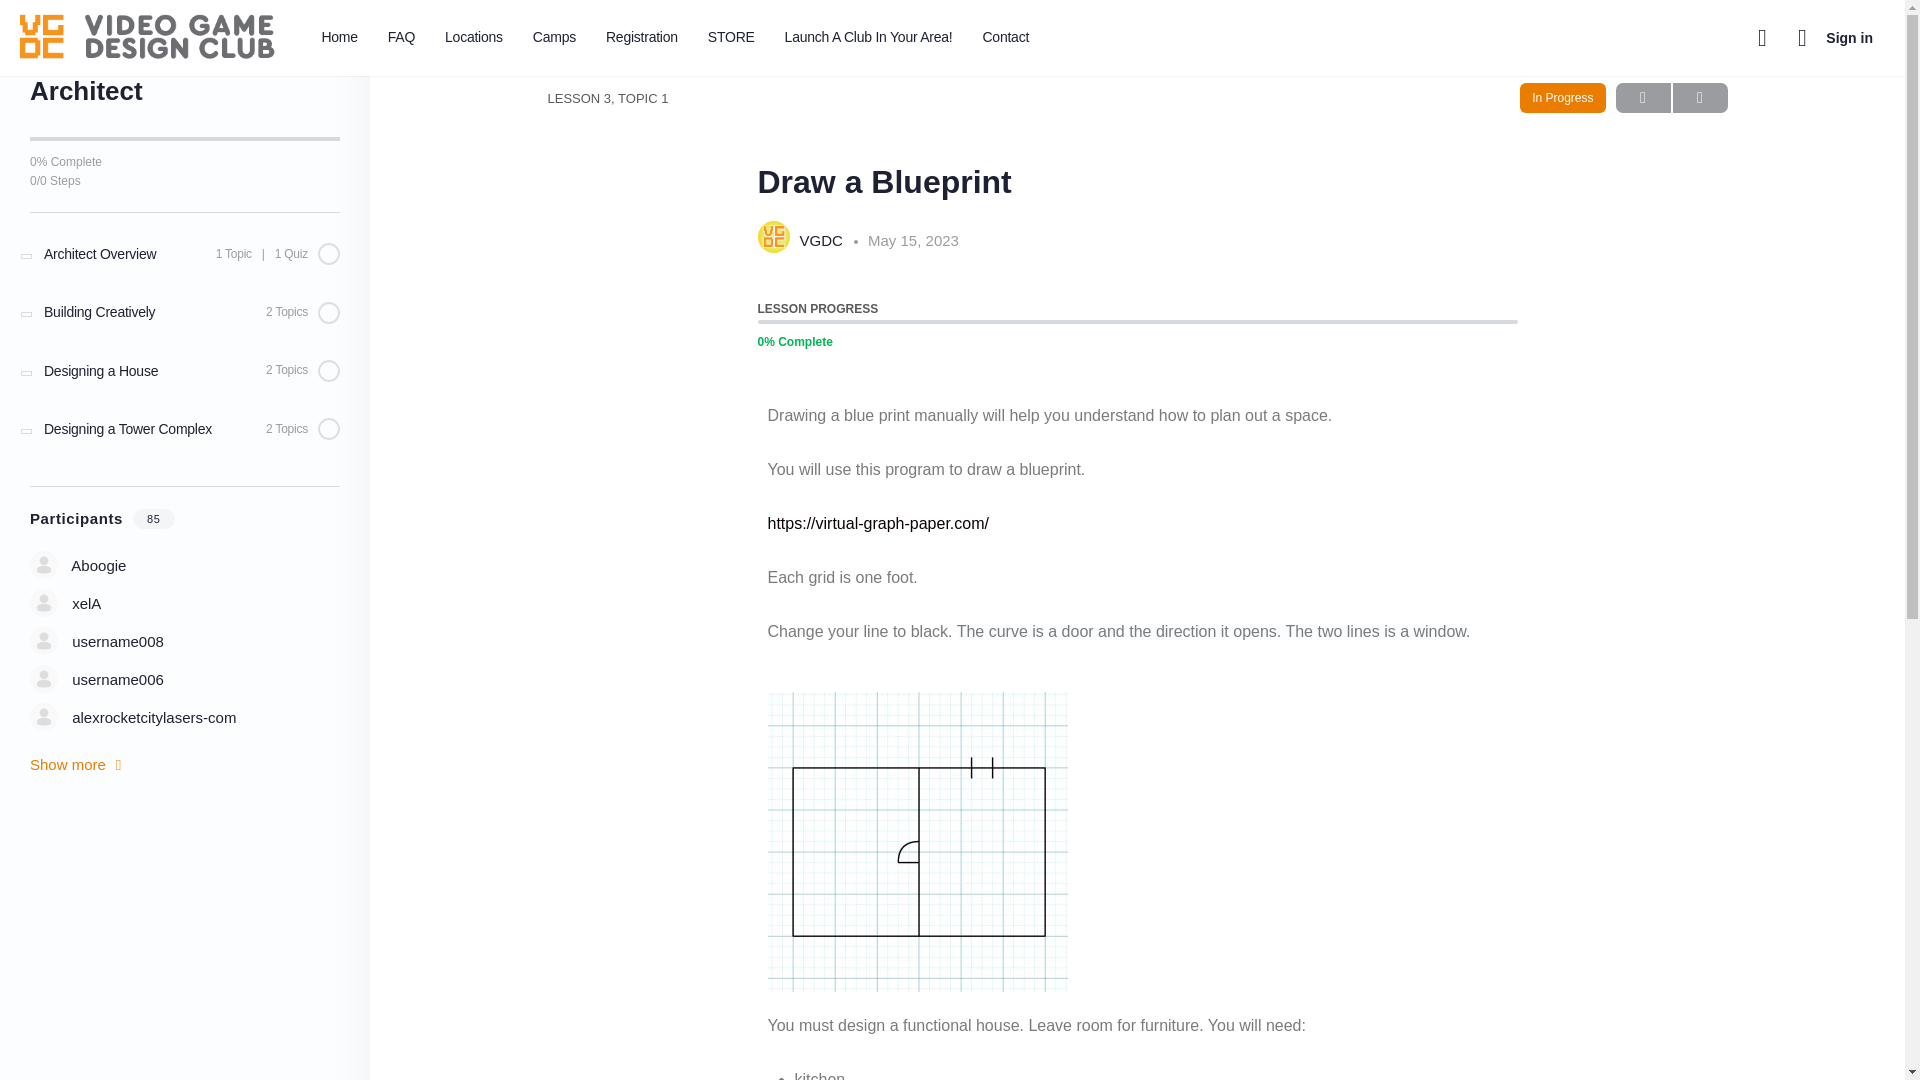 The image size is (1920, 1080). What do you see at coordinates (185, 253) in the screenshot?
I see `Architect Overview` at bounding box center [185, 253].